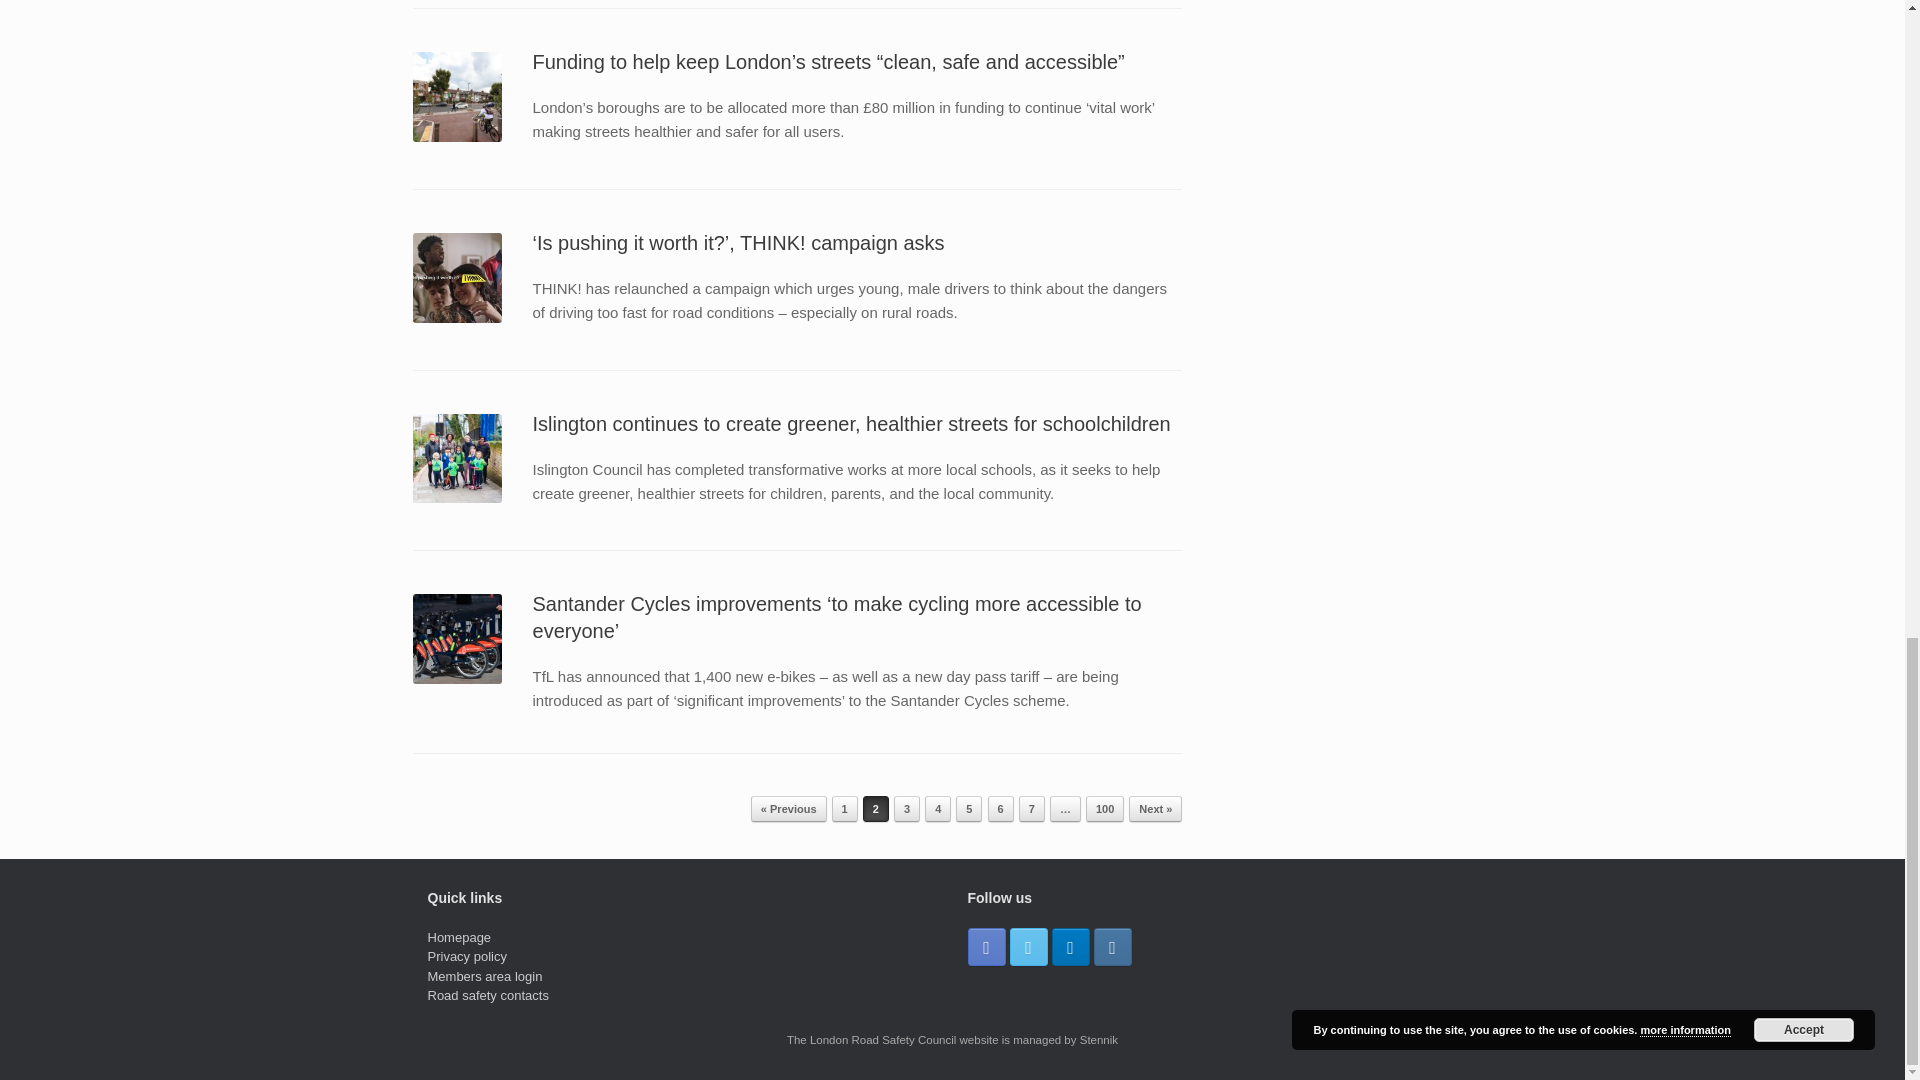  I want to click on London Road Safety Council Twitter, so click(1028, 946).